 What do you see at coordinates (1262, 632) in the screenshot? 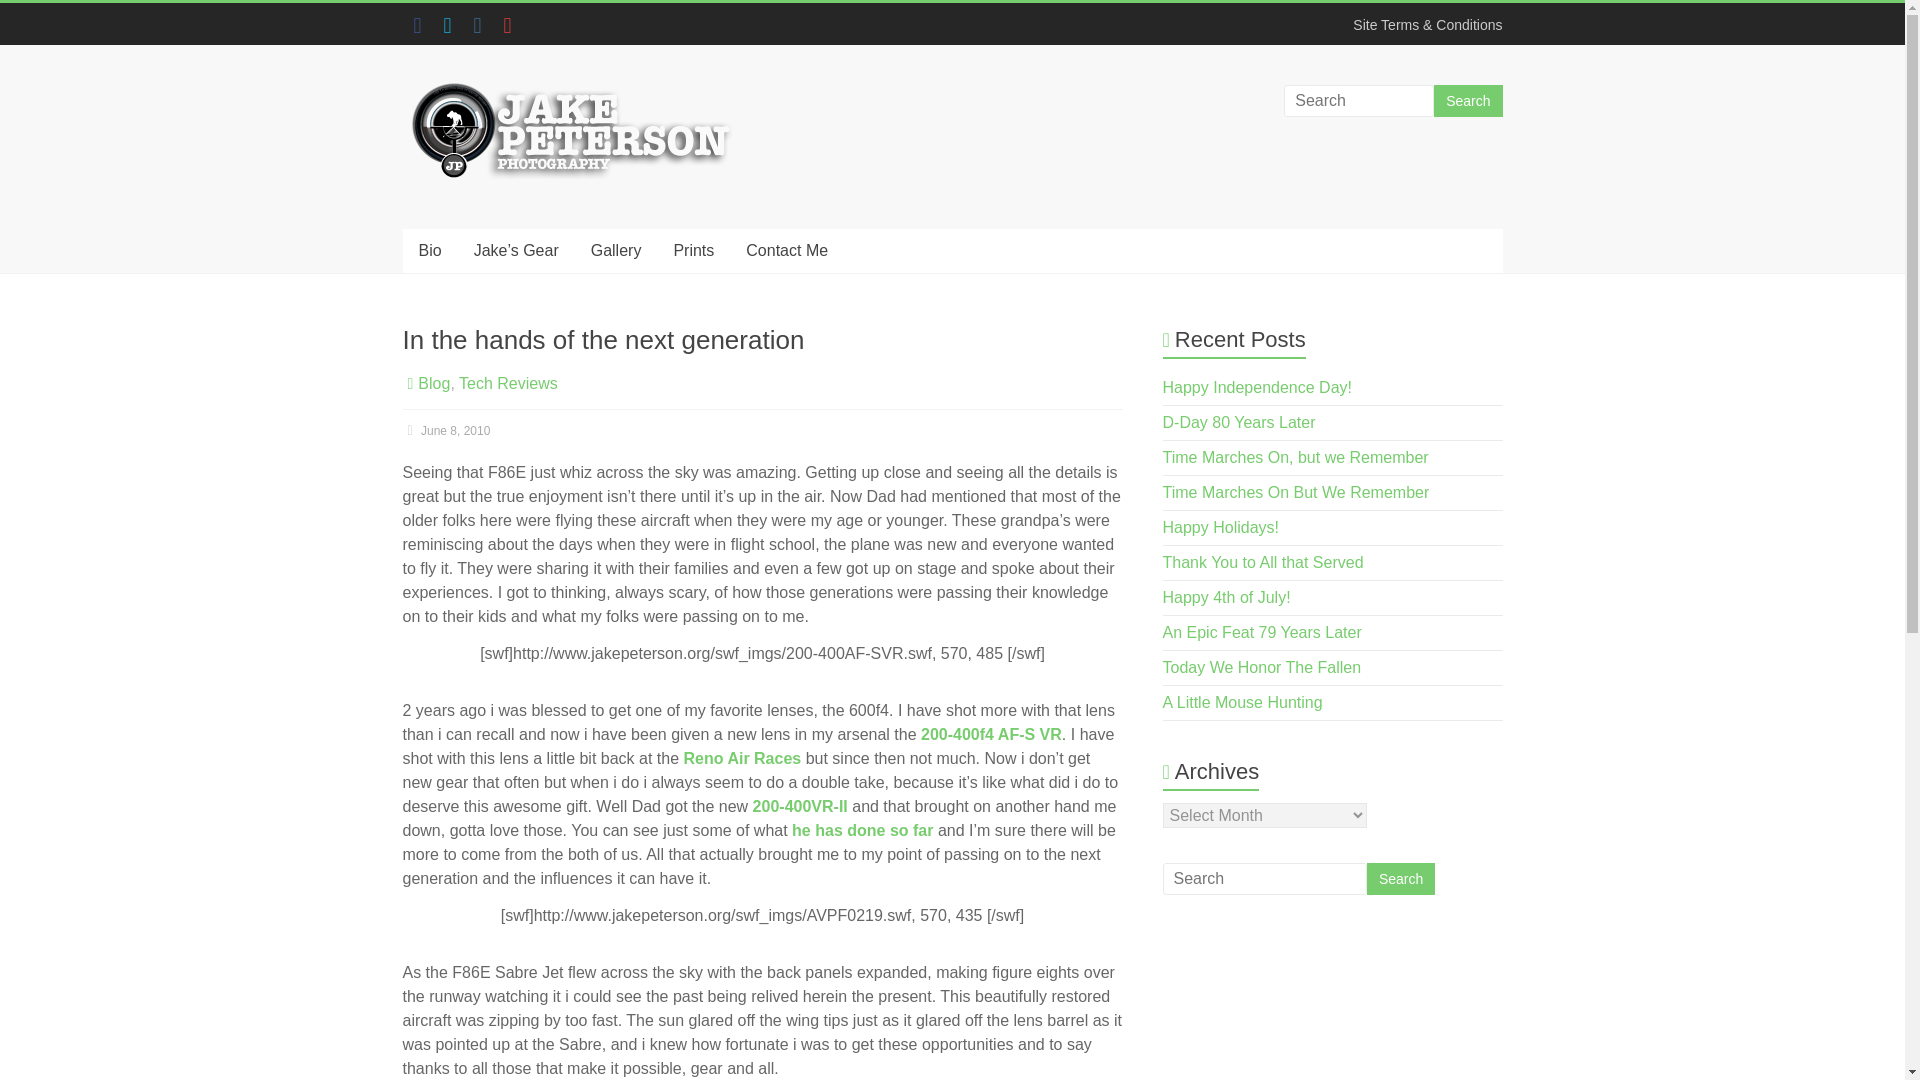
I see `An Epic Feat 79 Years Later` at bounding box center [1262, 632].